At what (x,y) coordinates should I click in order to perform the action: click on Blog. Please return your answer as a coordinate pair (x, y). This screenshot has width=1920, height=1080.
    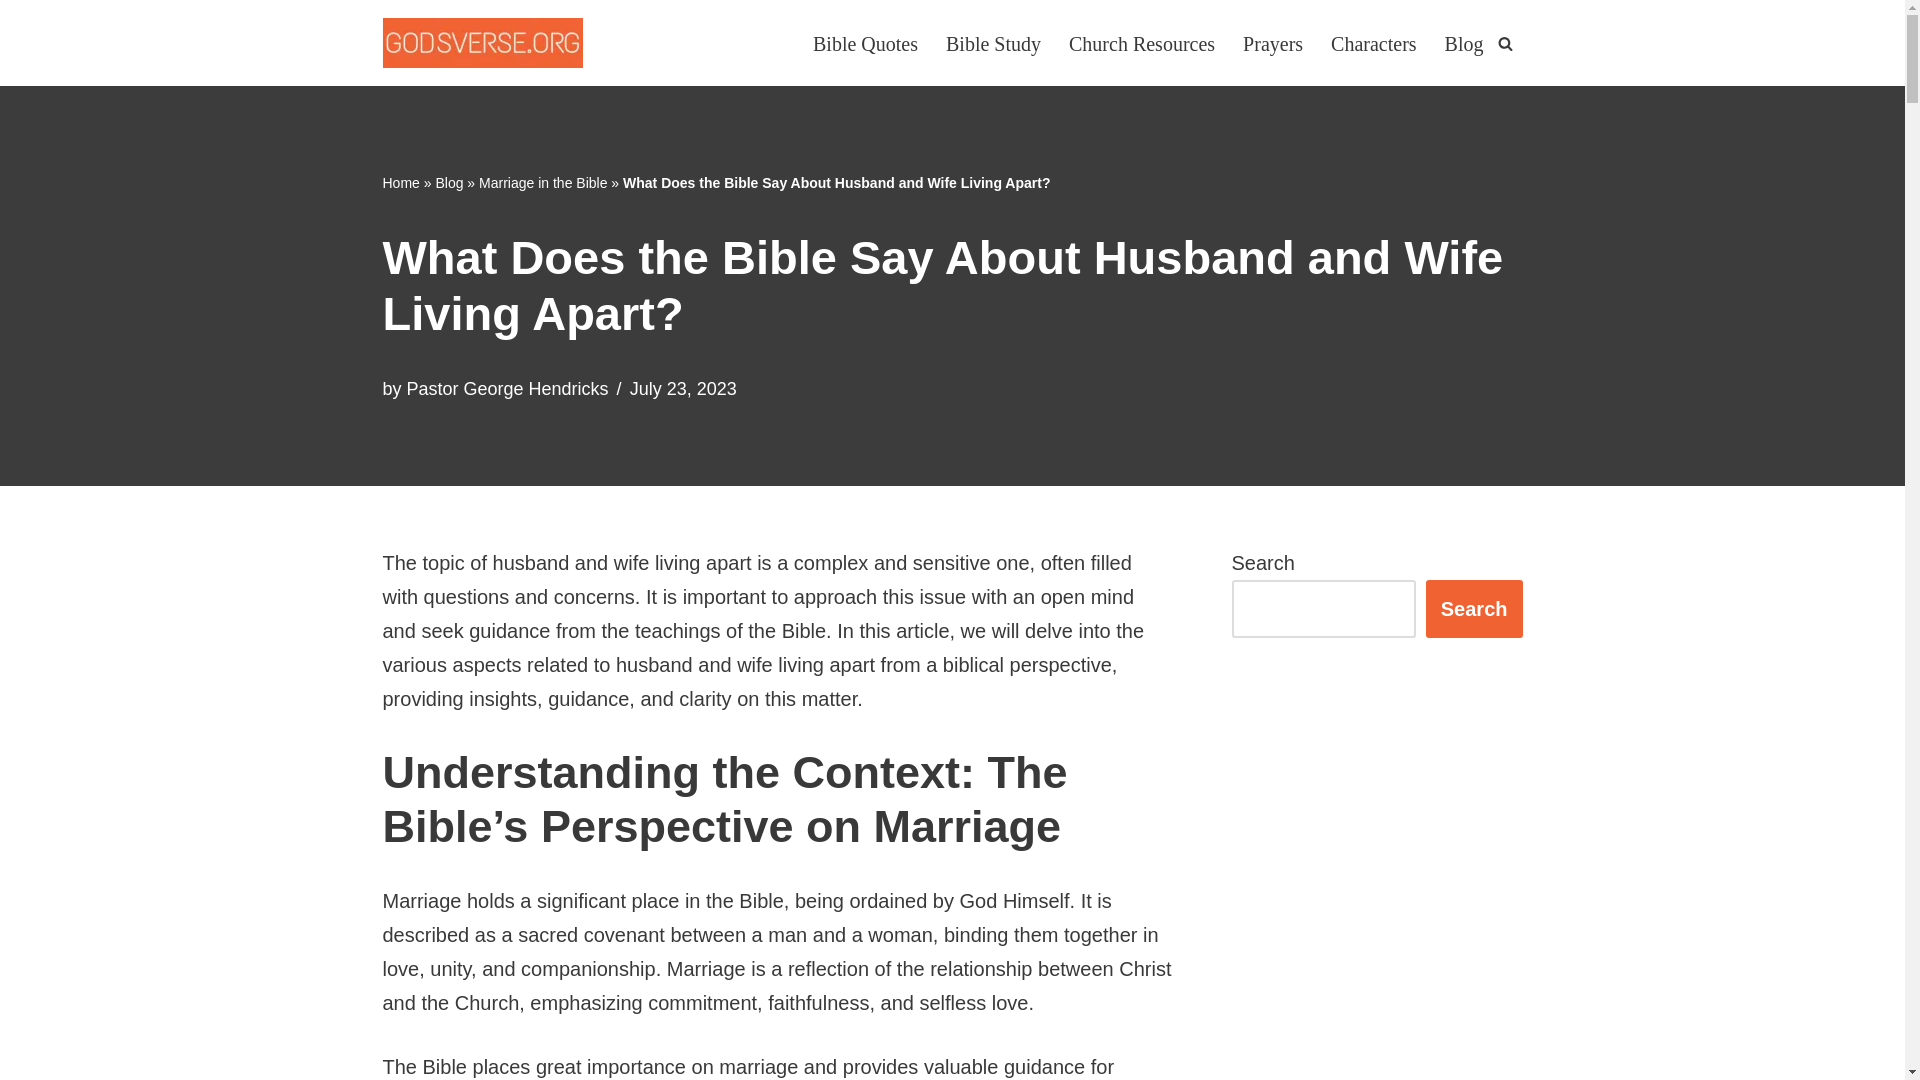
    Looking at the image, I should click on (448, 182).